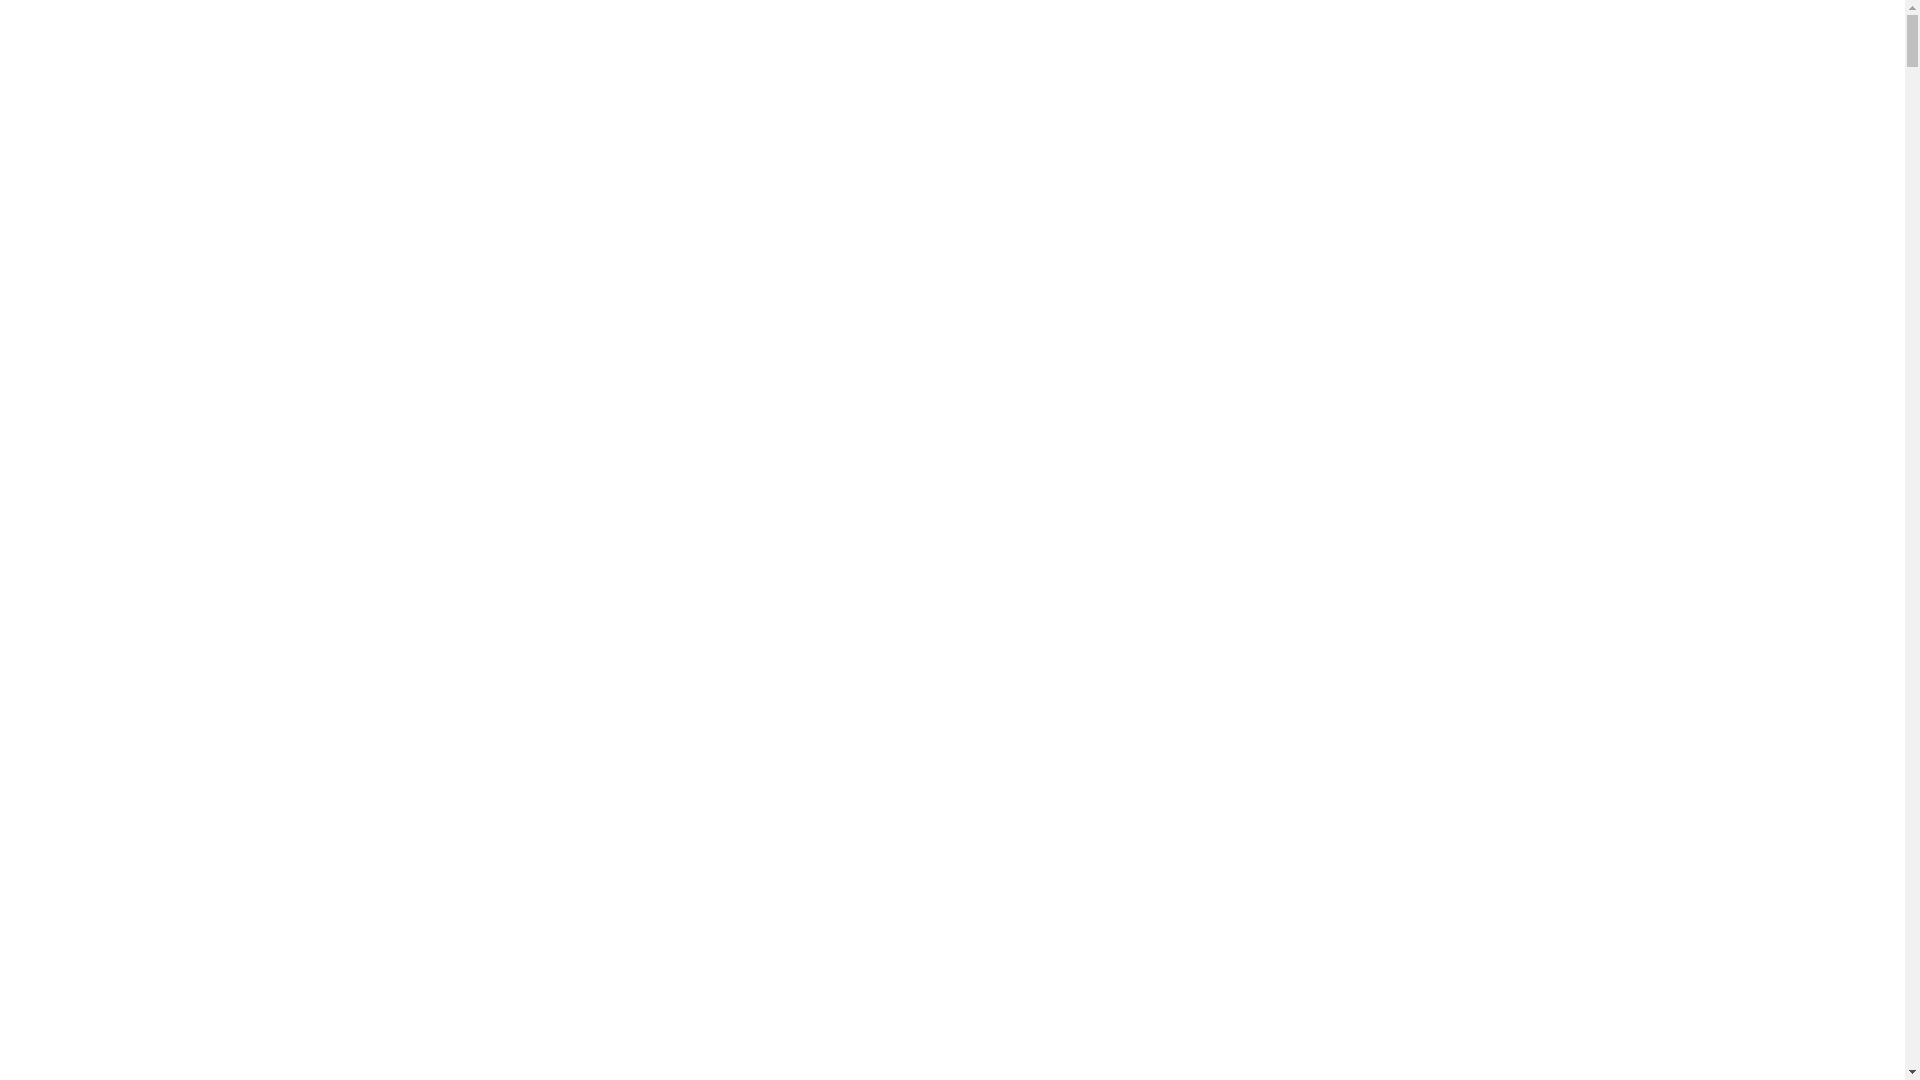 This screenshot has width=1920, height=1080. What do you see at coordinates (74, 250) in the screenshot?
I see `Member Home Page` at bounding box center [74, 250].